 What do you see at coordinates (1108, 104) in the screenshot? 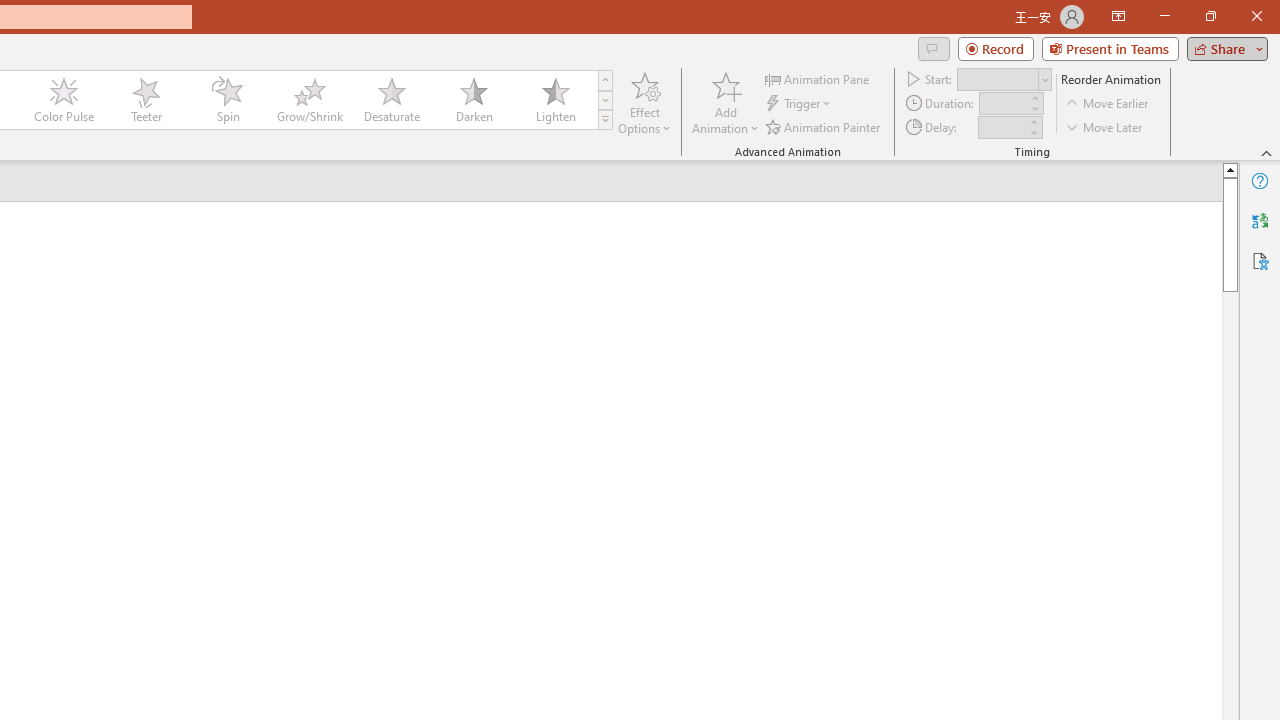
I see `Move Earlier` at bounding box center [1108, 104].